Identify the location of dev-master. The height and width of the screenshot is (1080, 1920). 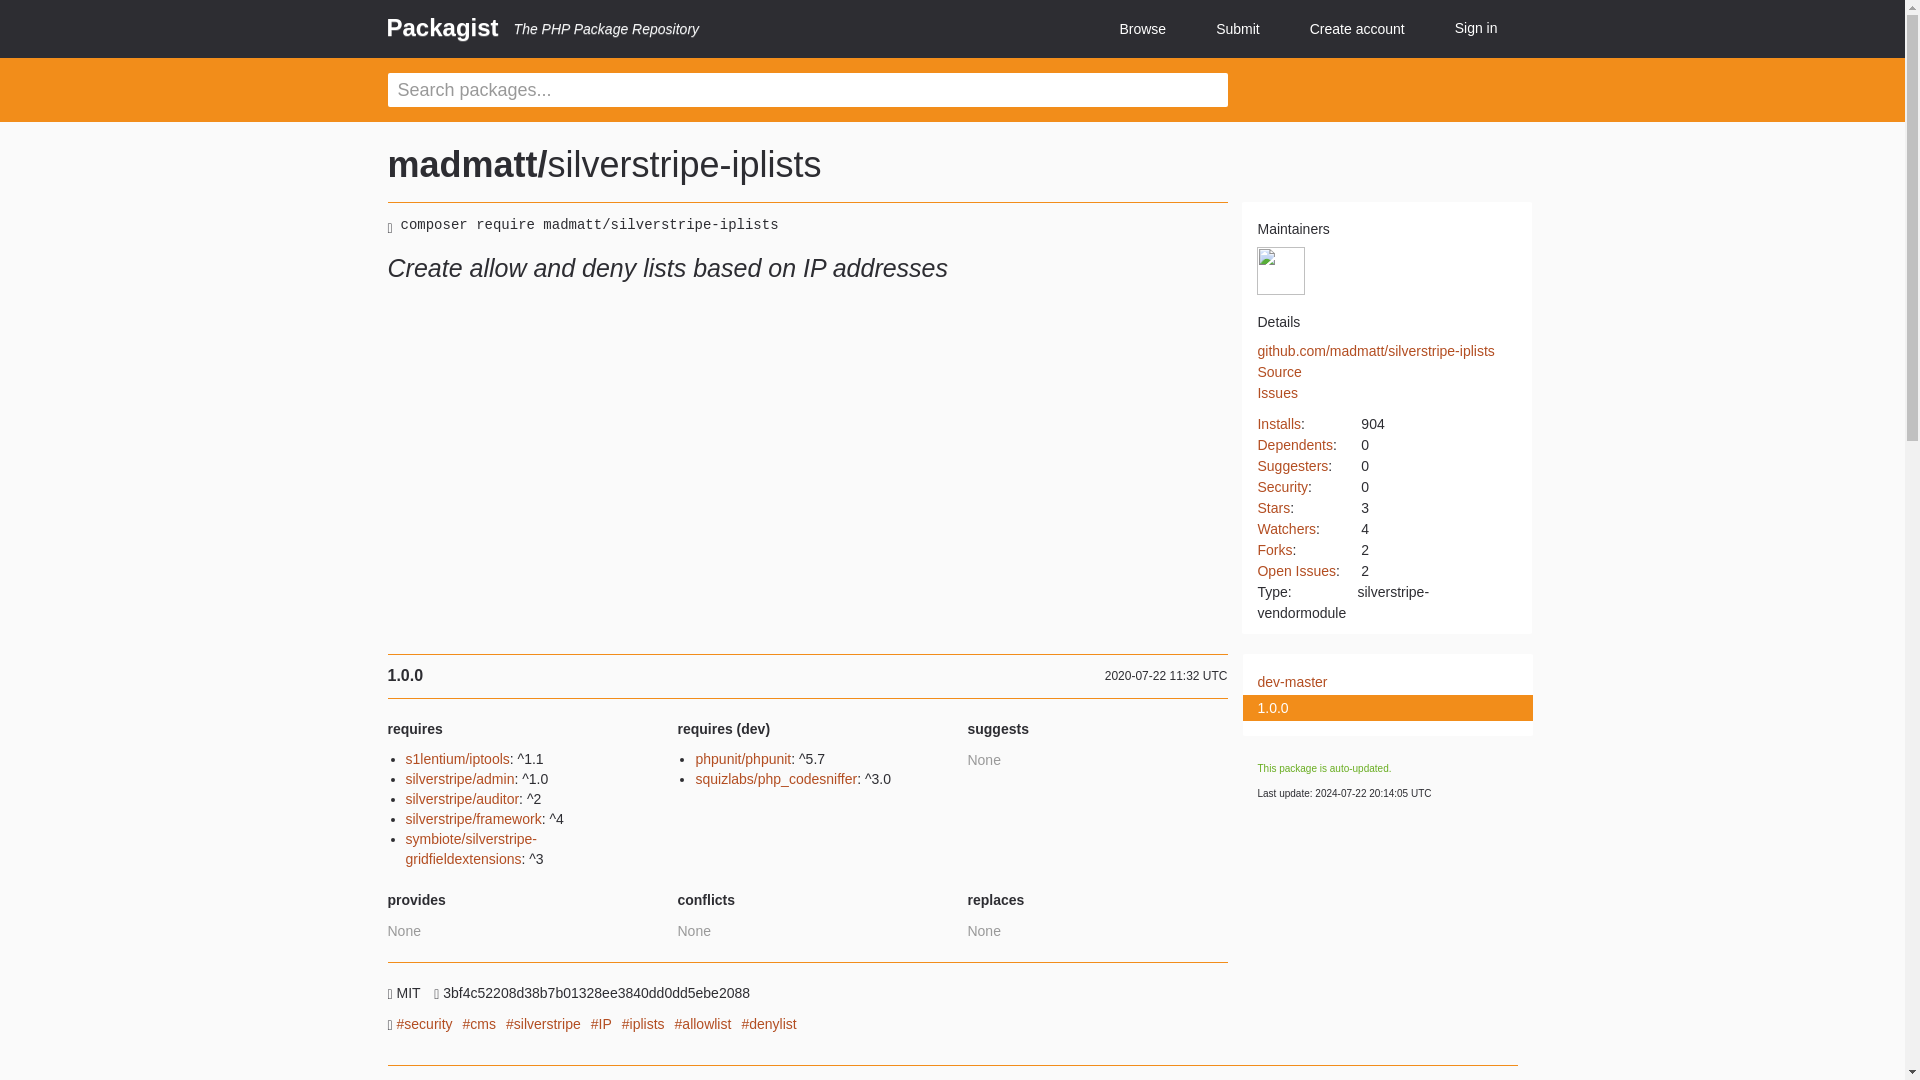
(1376, 682).